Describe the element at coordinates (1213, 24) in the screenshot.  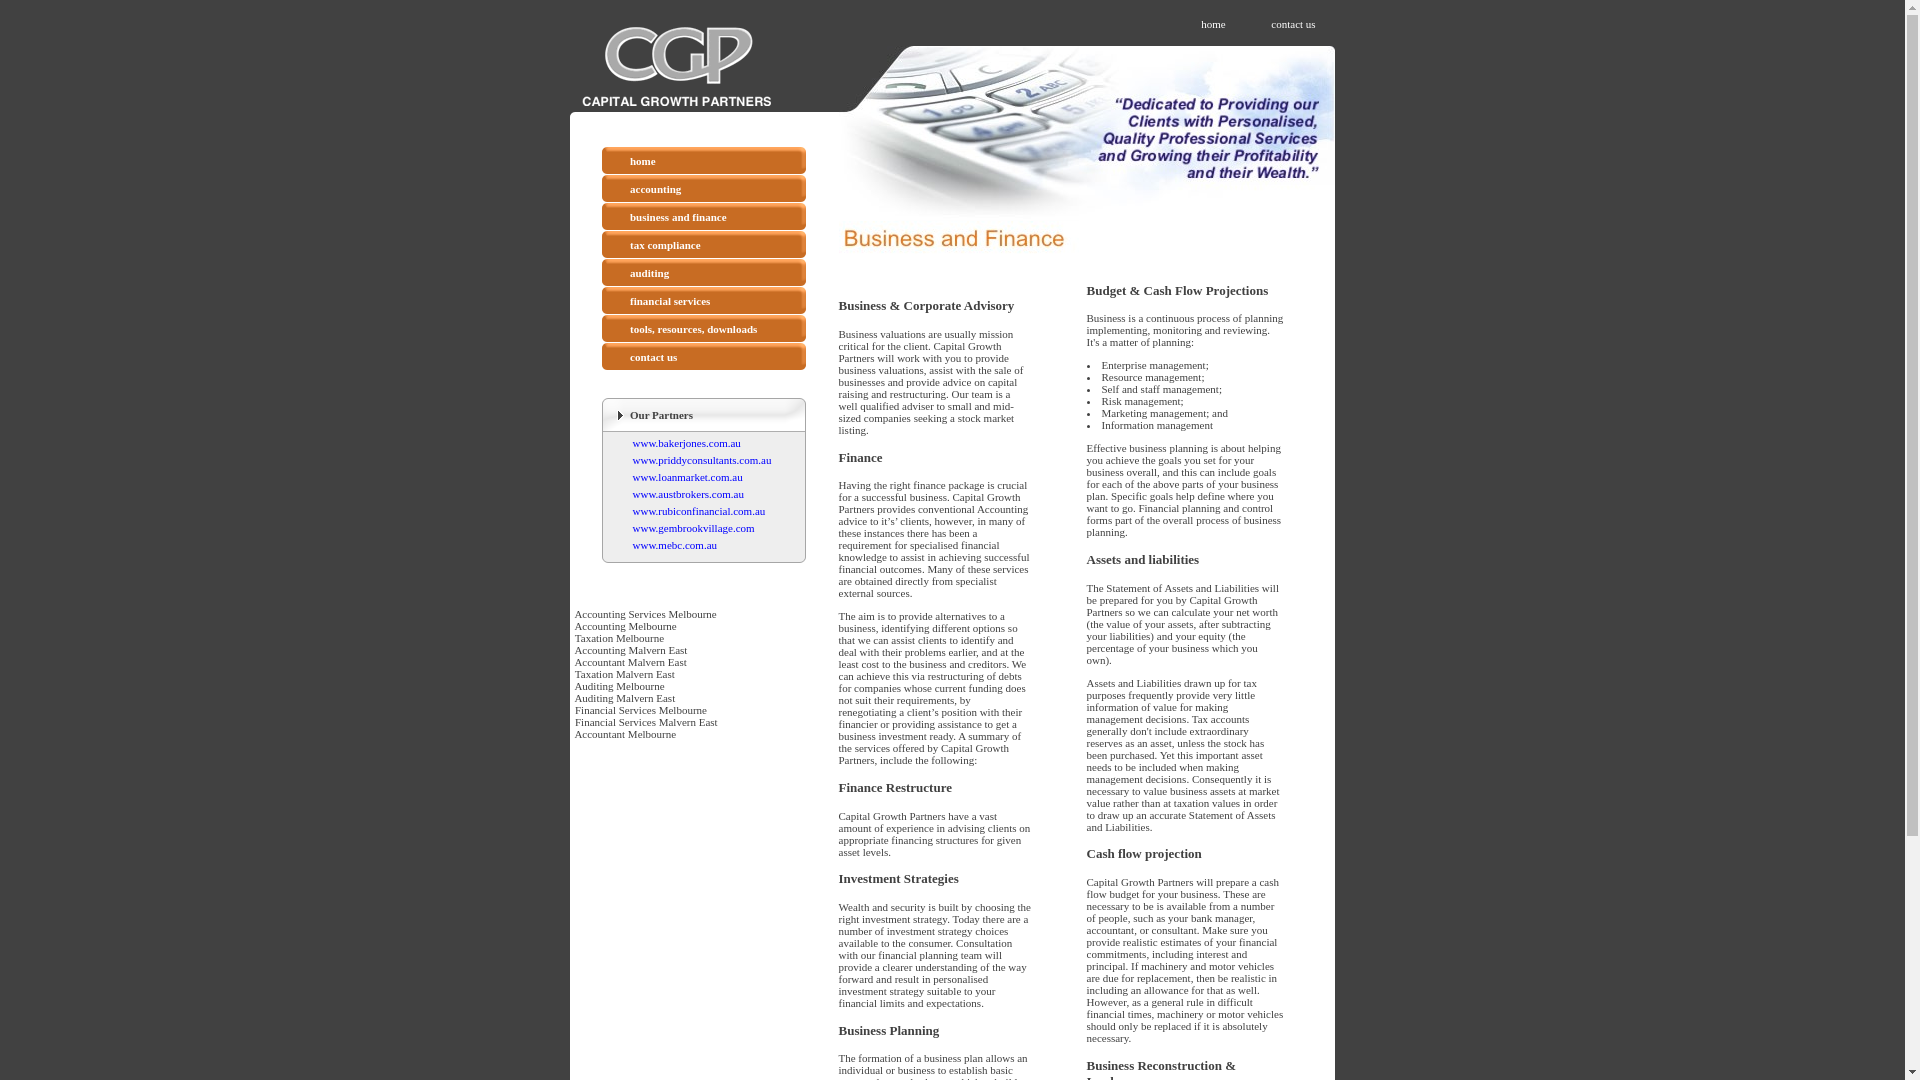
I see `home` at that location.